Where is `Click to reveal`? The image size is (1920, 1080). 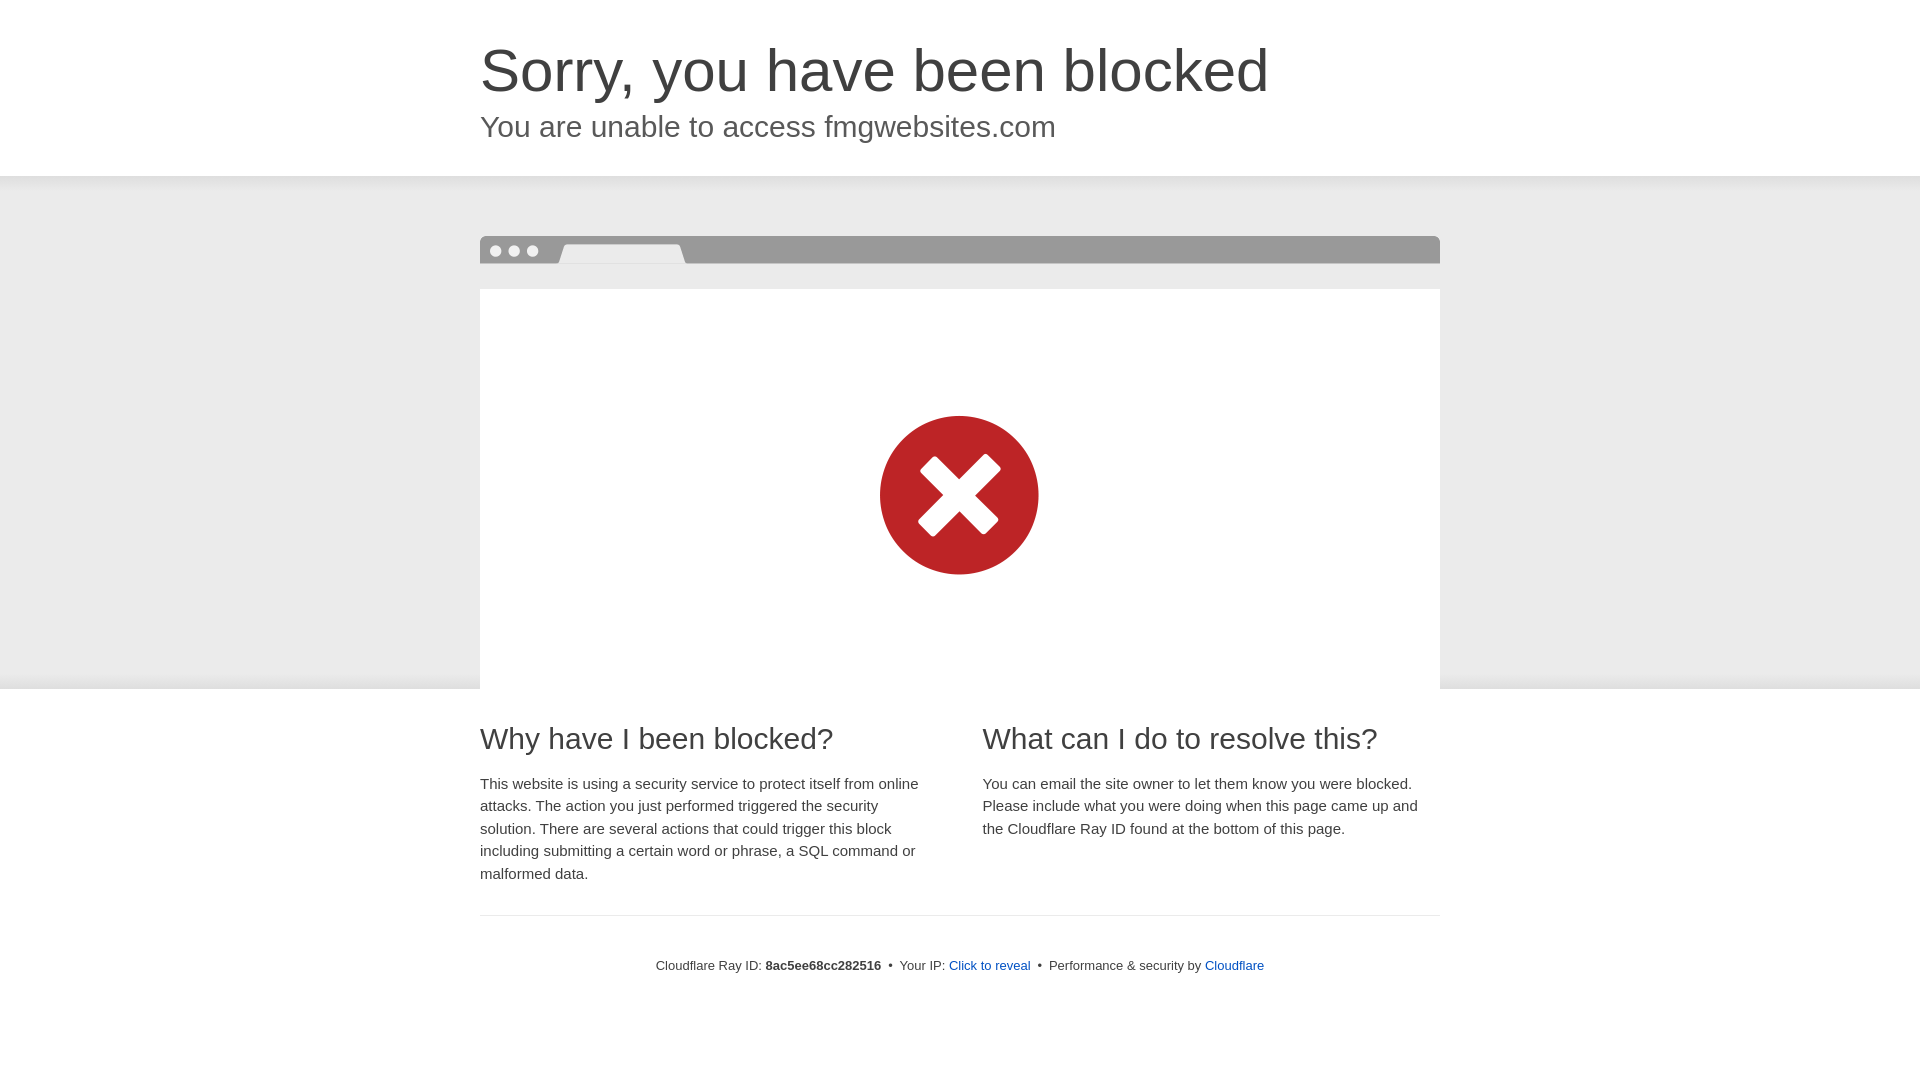
Click to reveal is located at coordinates (990, 966).